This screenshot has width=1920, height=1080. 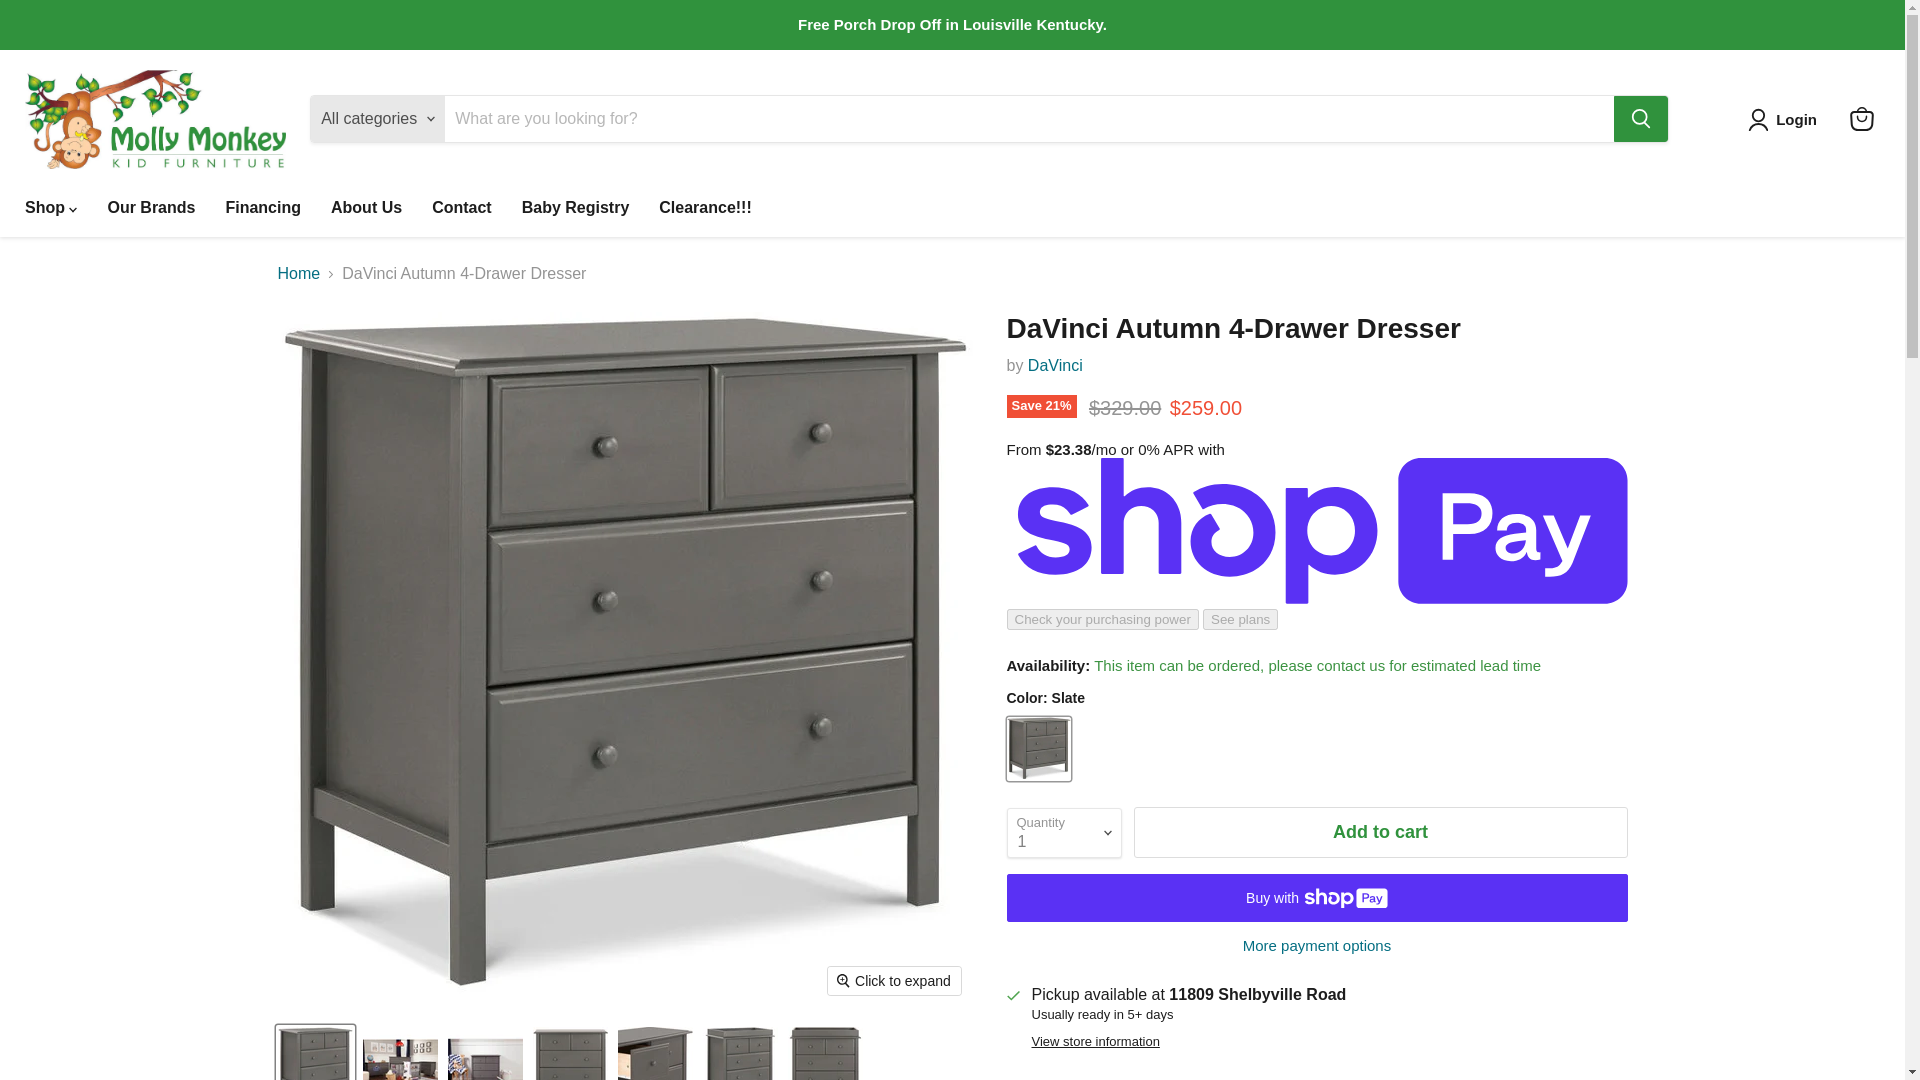 What do you see at coordinates (1796, 120) in the screenshot?
I see `Login` at bounding box center [1796, 120].